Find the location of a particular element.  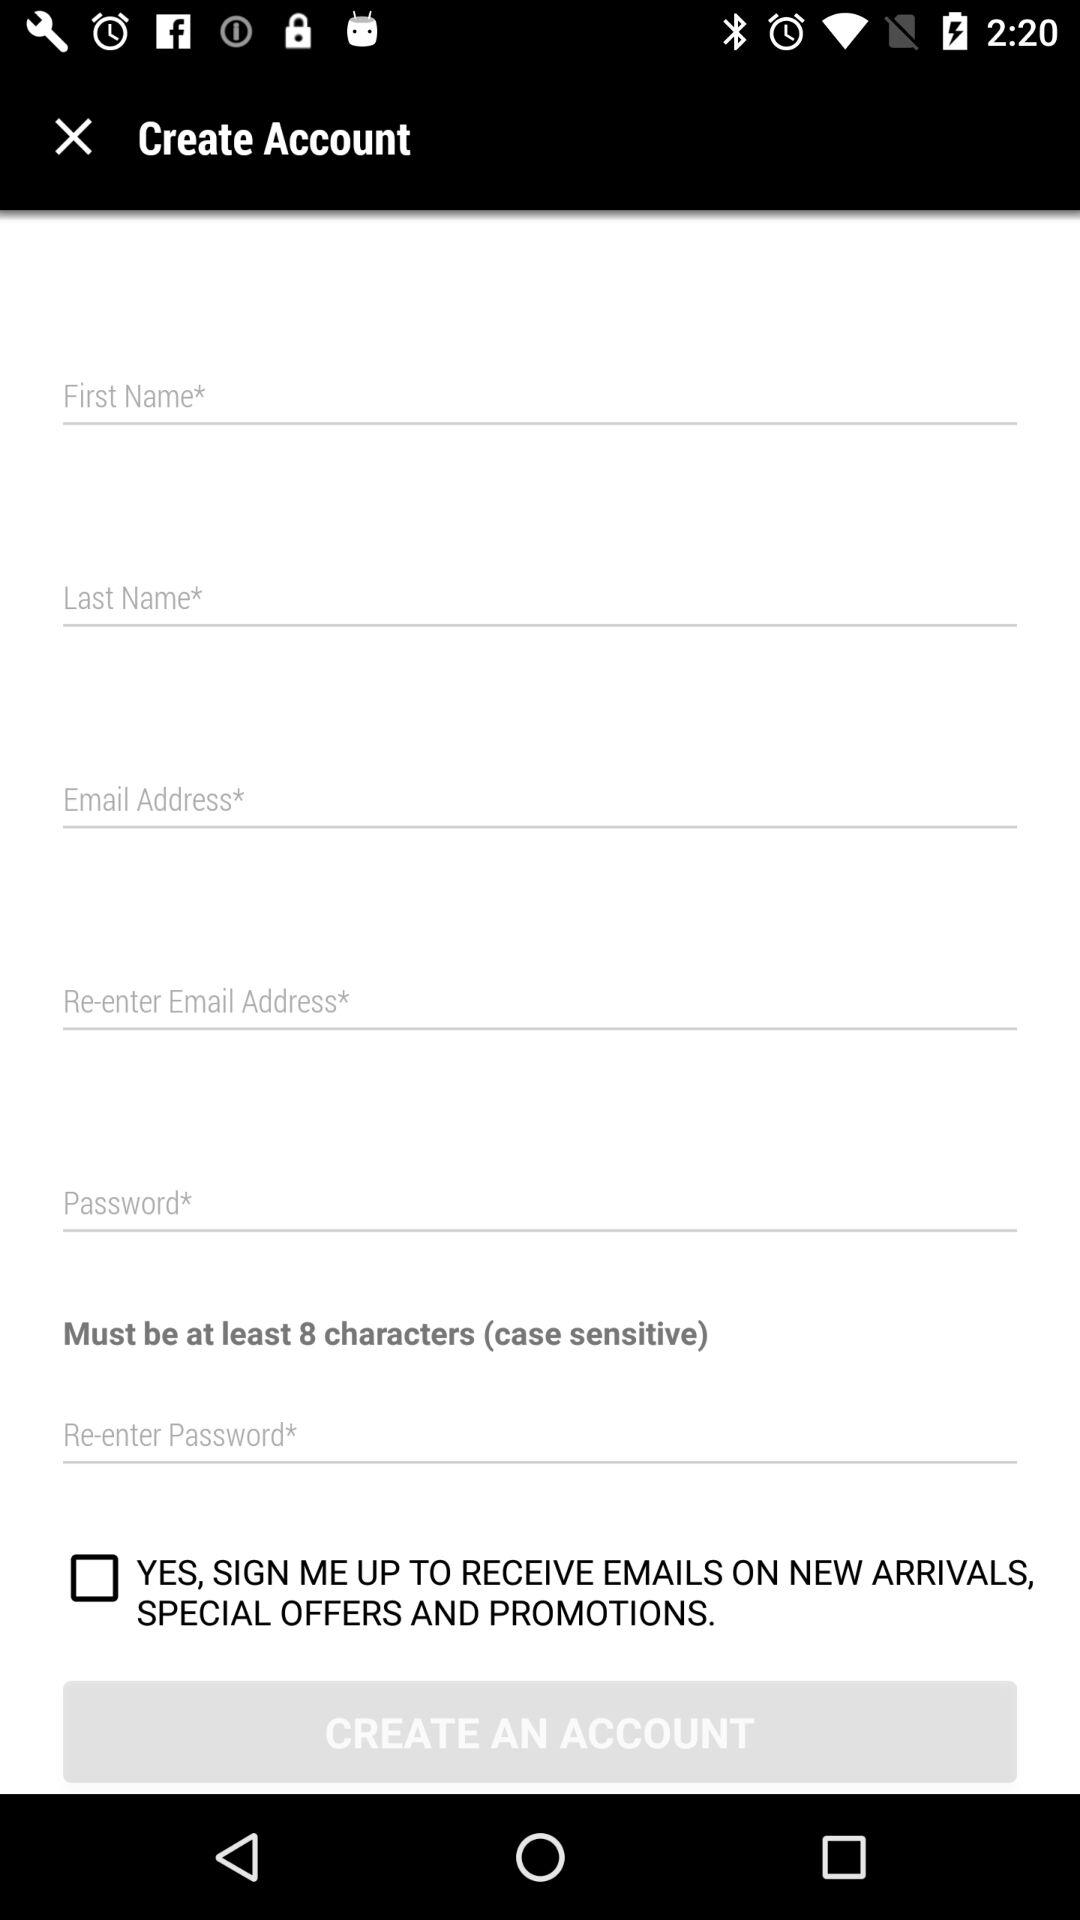

click to sign up for special offers and promotions is located at coordinates (94, 1581).